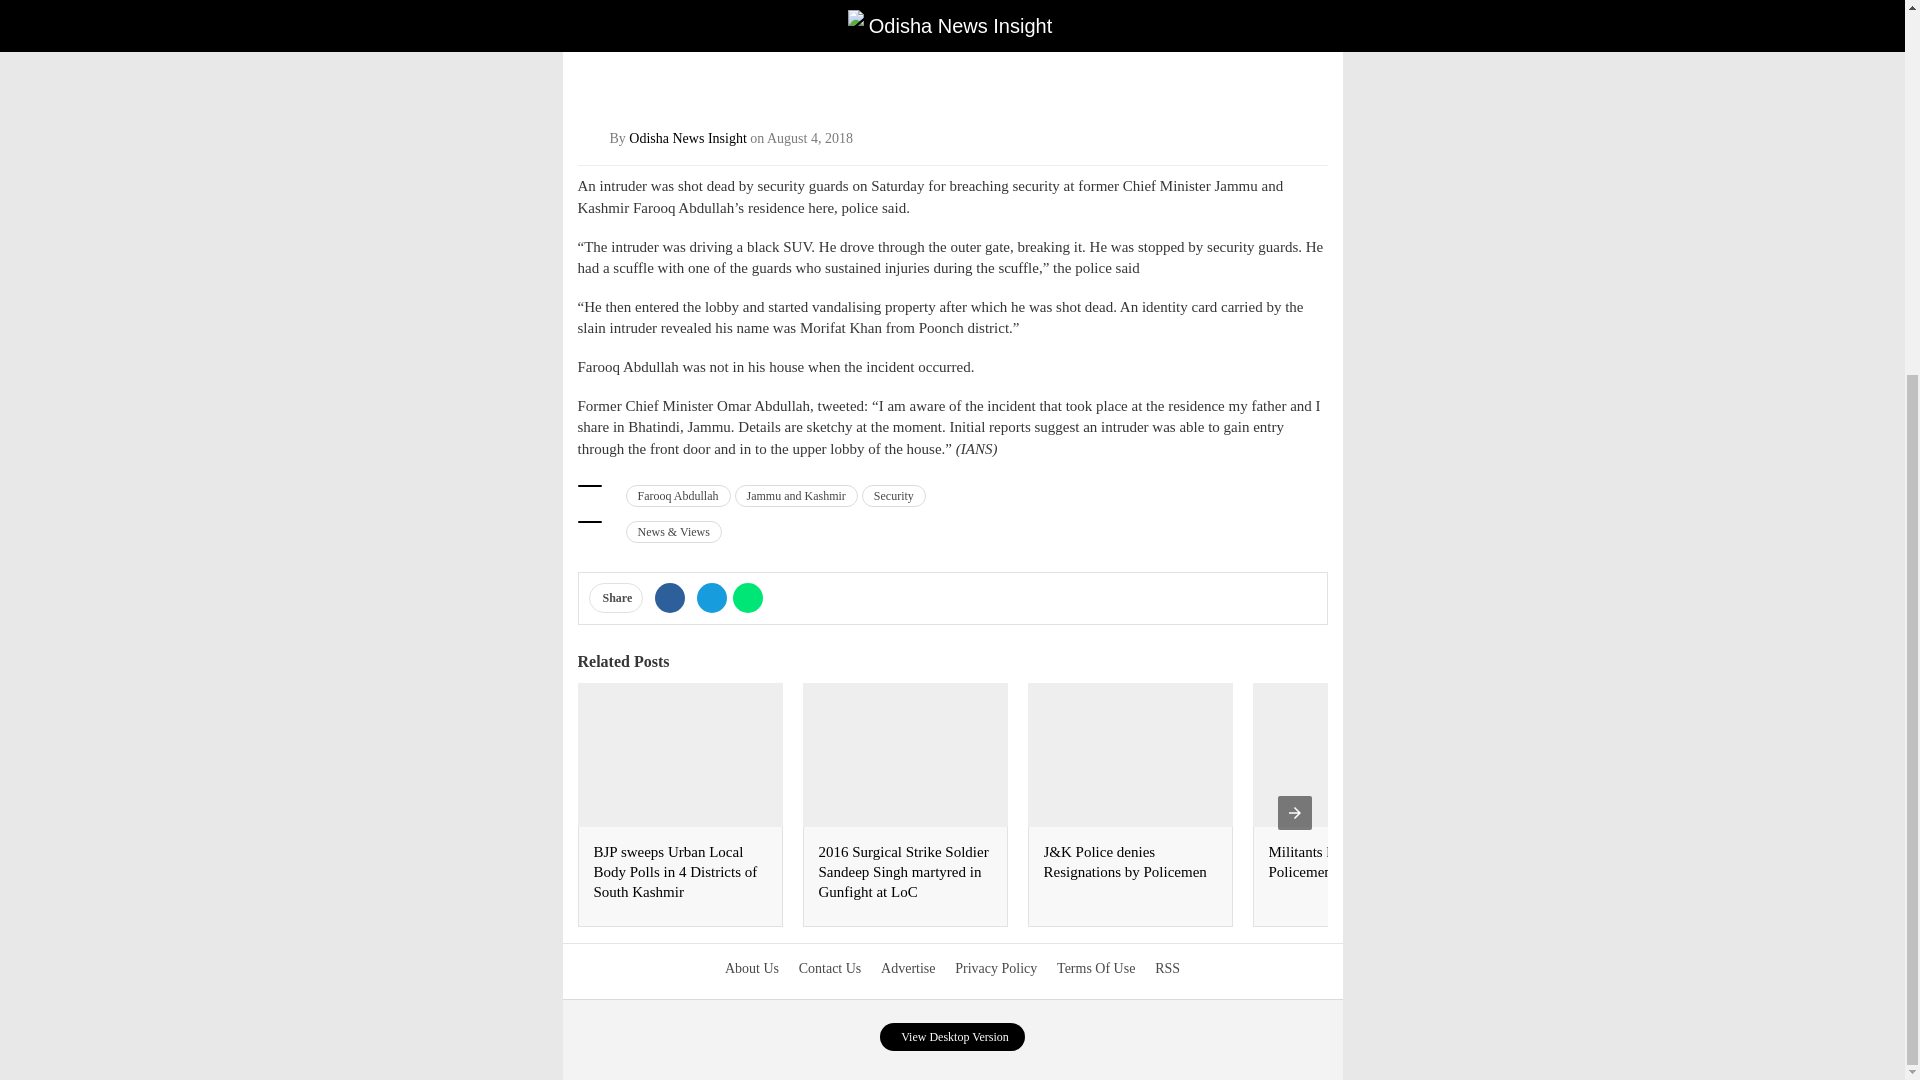  I want to click on Farooq Abdullah, so click(678, 495).